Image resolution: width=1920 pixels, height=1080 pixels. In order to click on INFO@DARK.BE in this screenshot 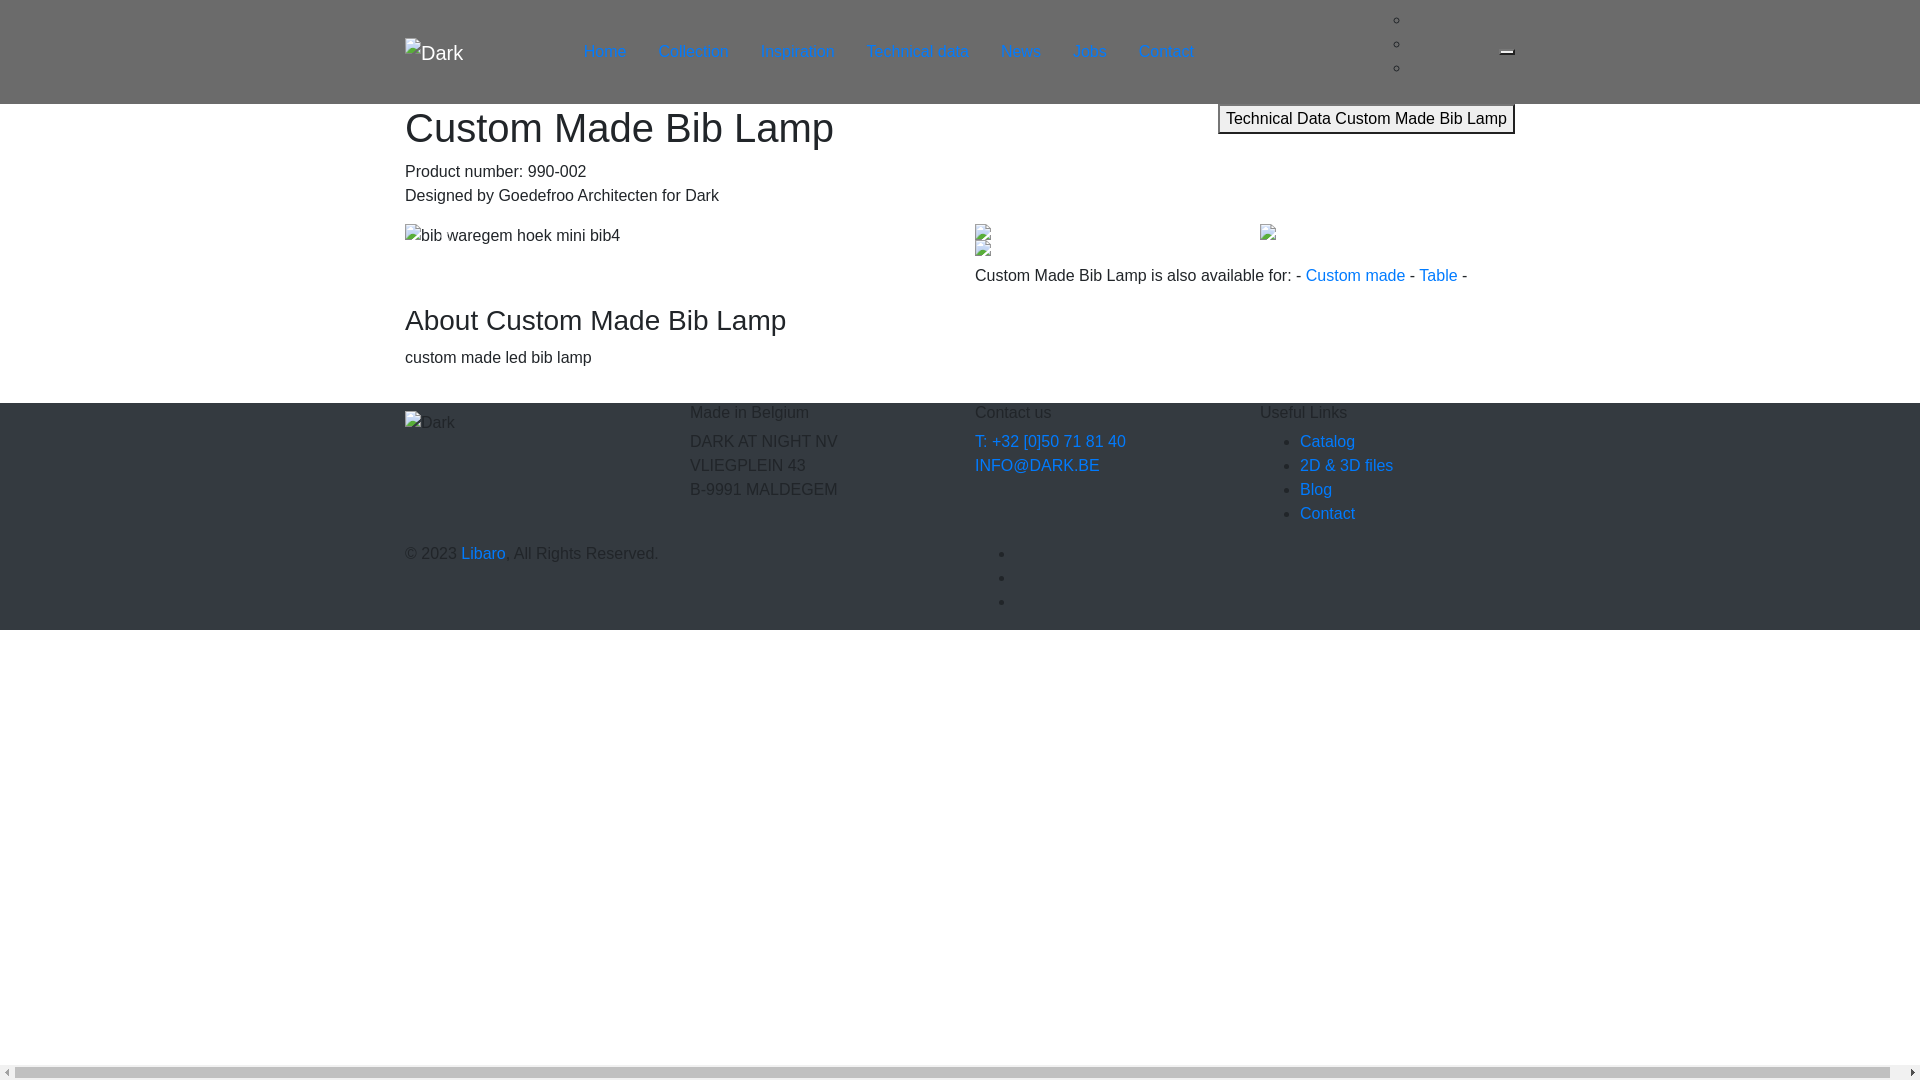, I will do `click(1038, 466)`.